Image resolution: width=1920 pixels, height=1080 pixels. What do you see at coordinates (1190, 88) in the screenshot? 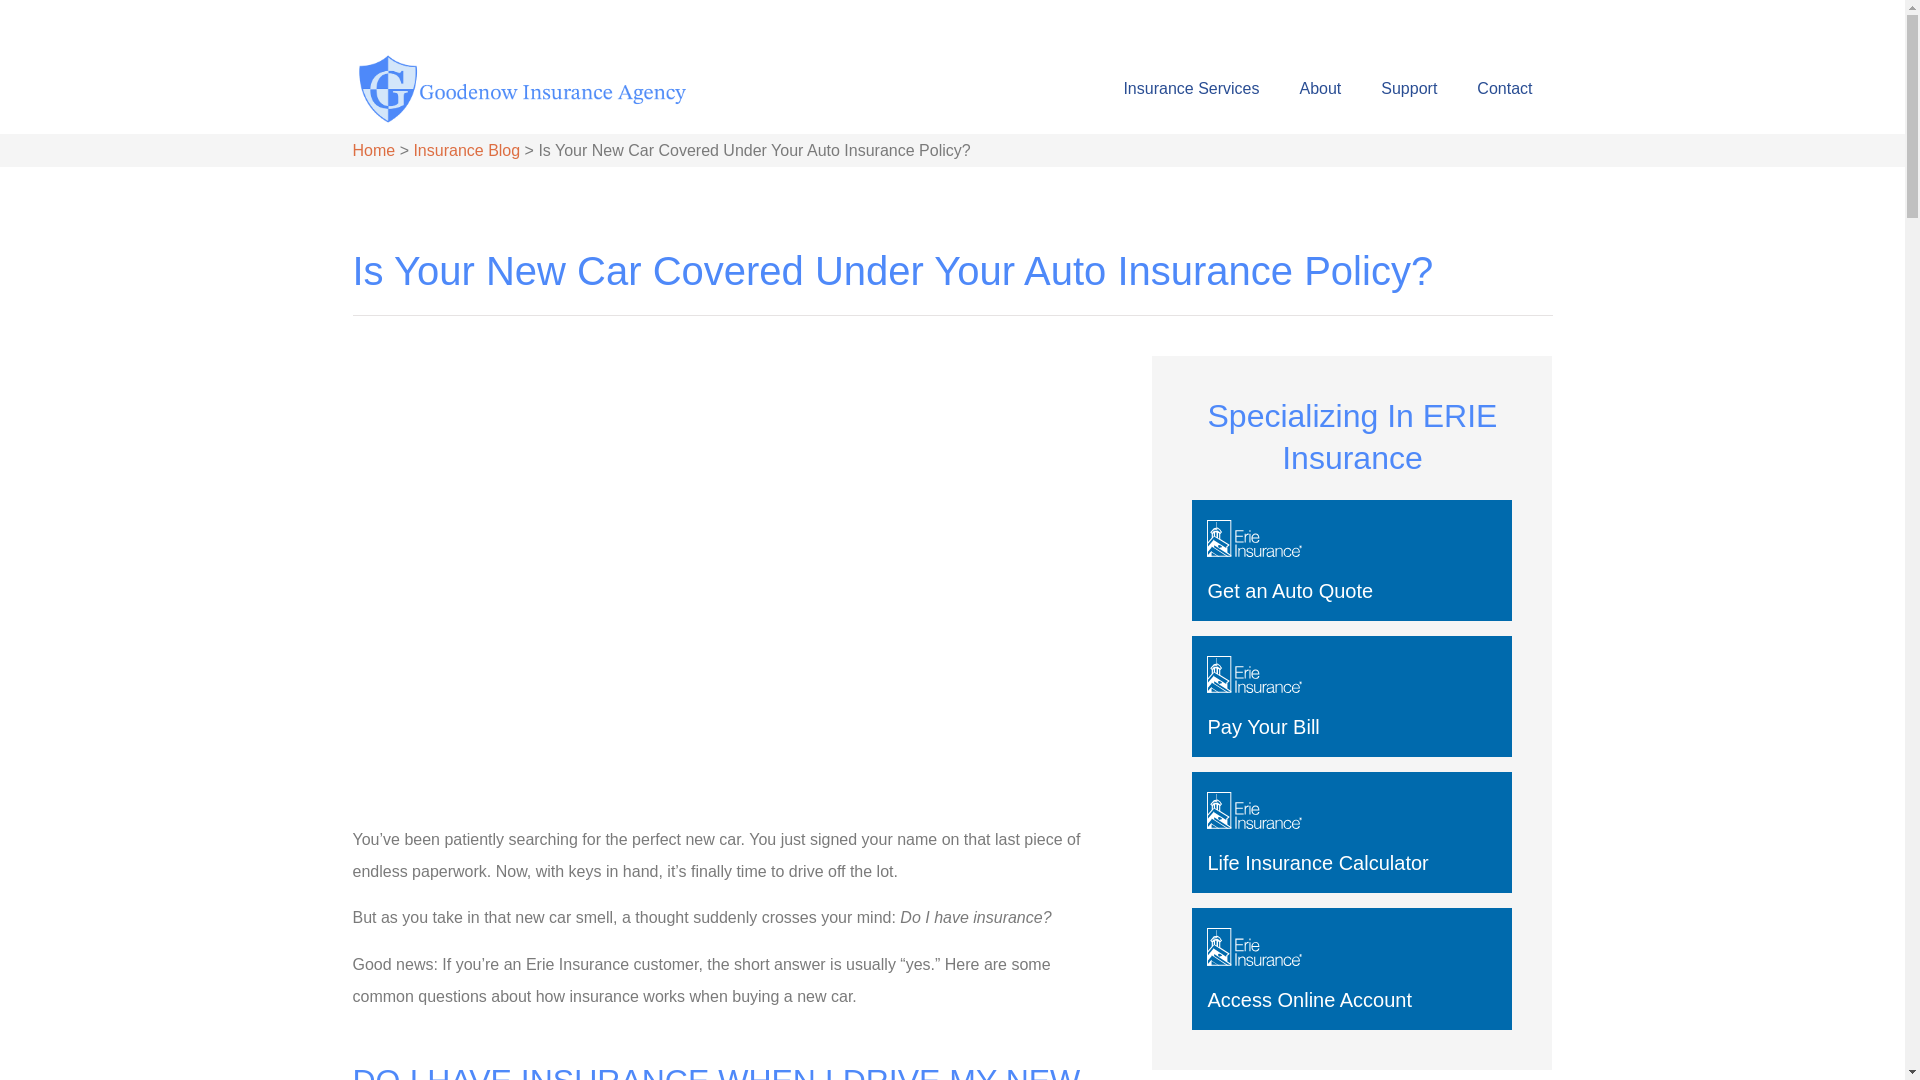
I see `Insurance Services` at bounding box center [1190, 88].